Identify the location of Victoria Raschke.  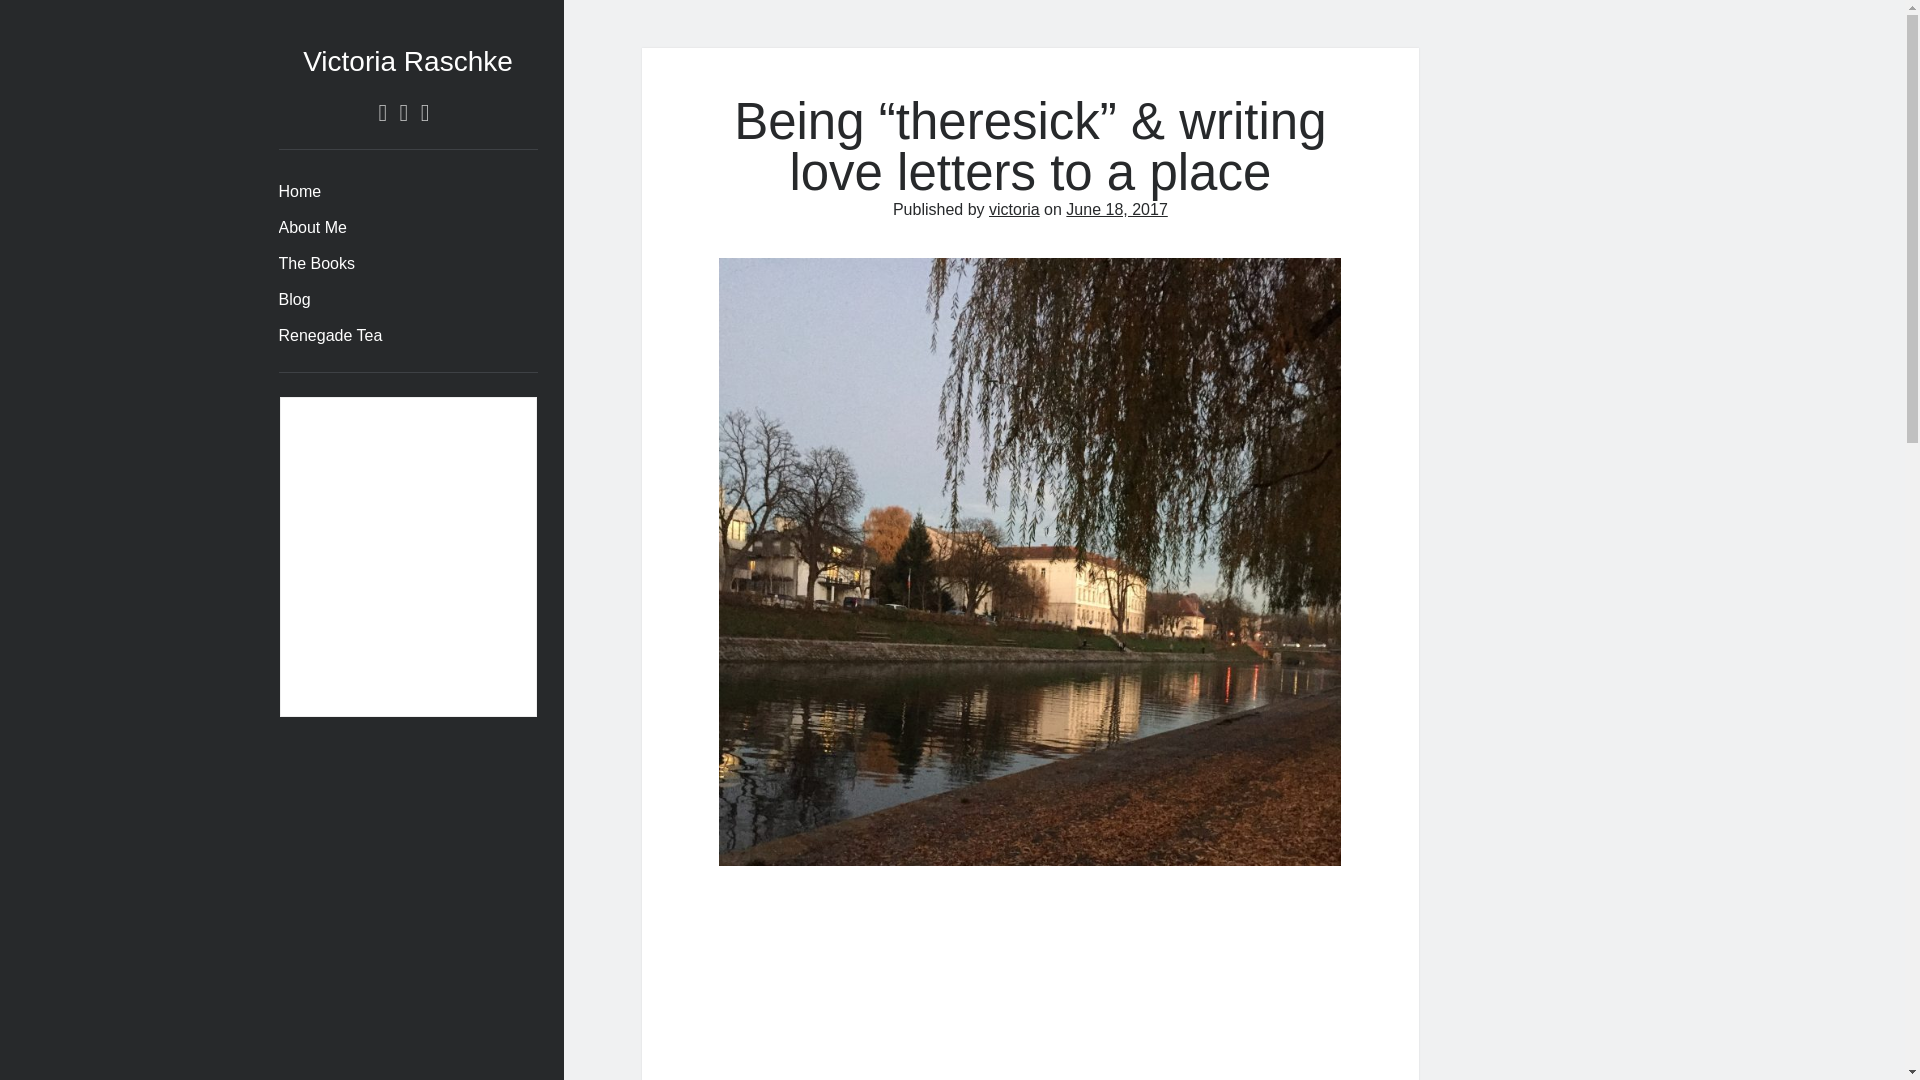
(408, 61).